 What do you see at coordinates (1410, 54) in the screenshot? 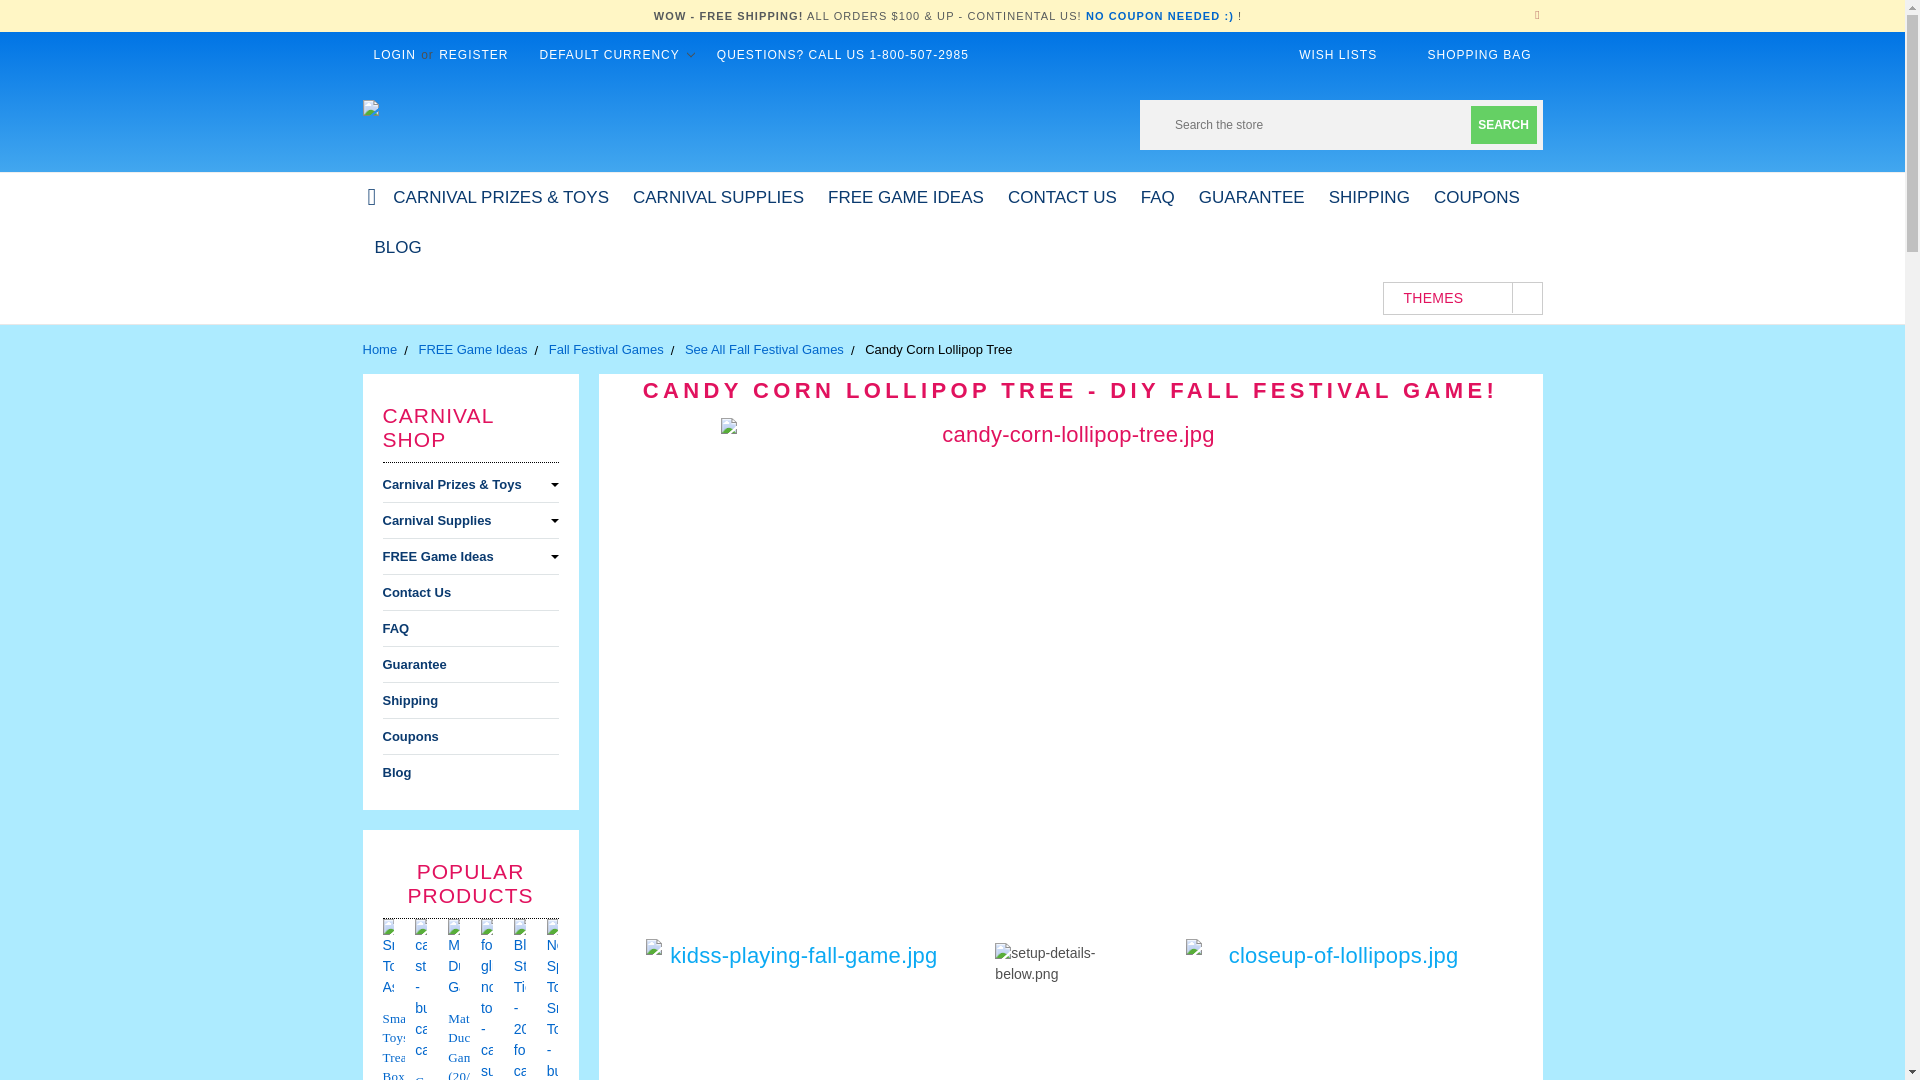
I see `View Cart` at bounding box center [1410, 54].